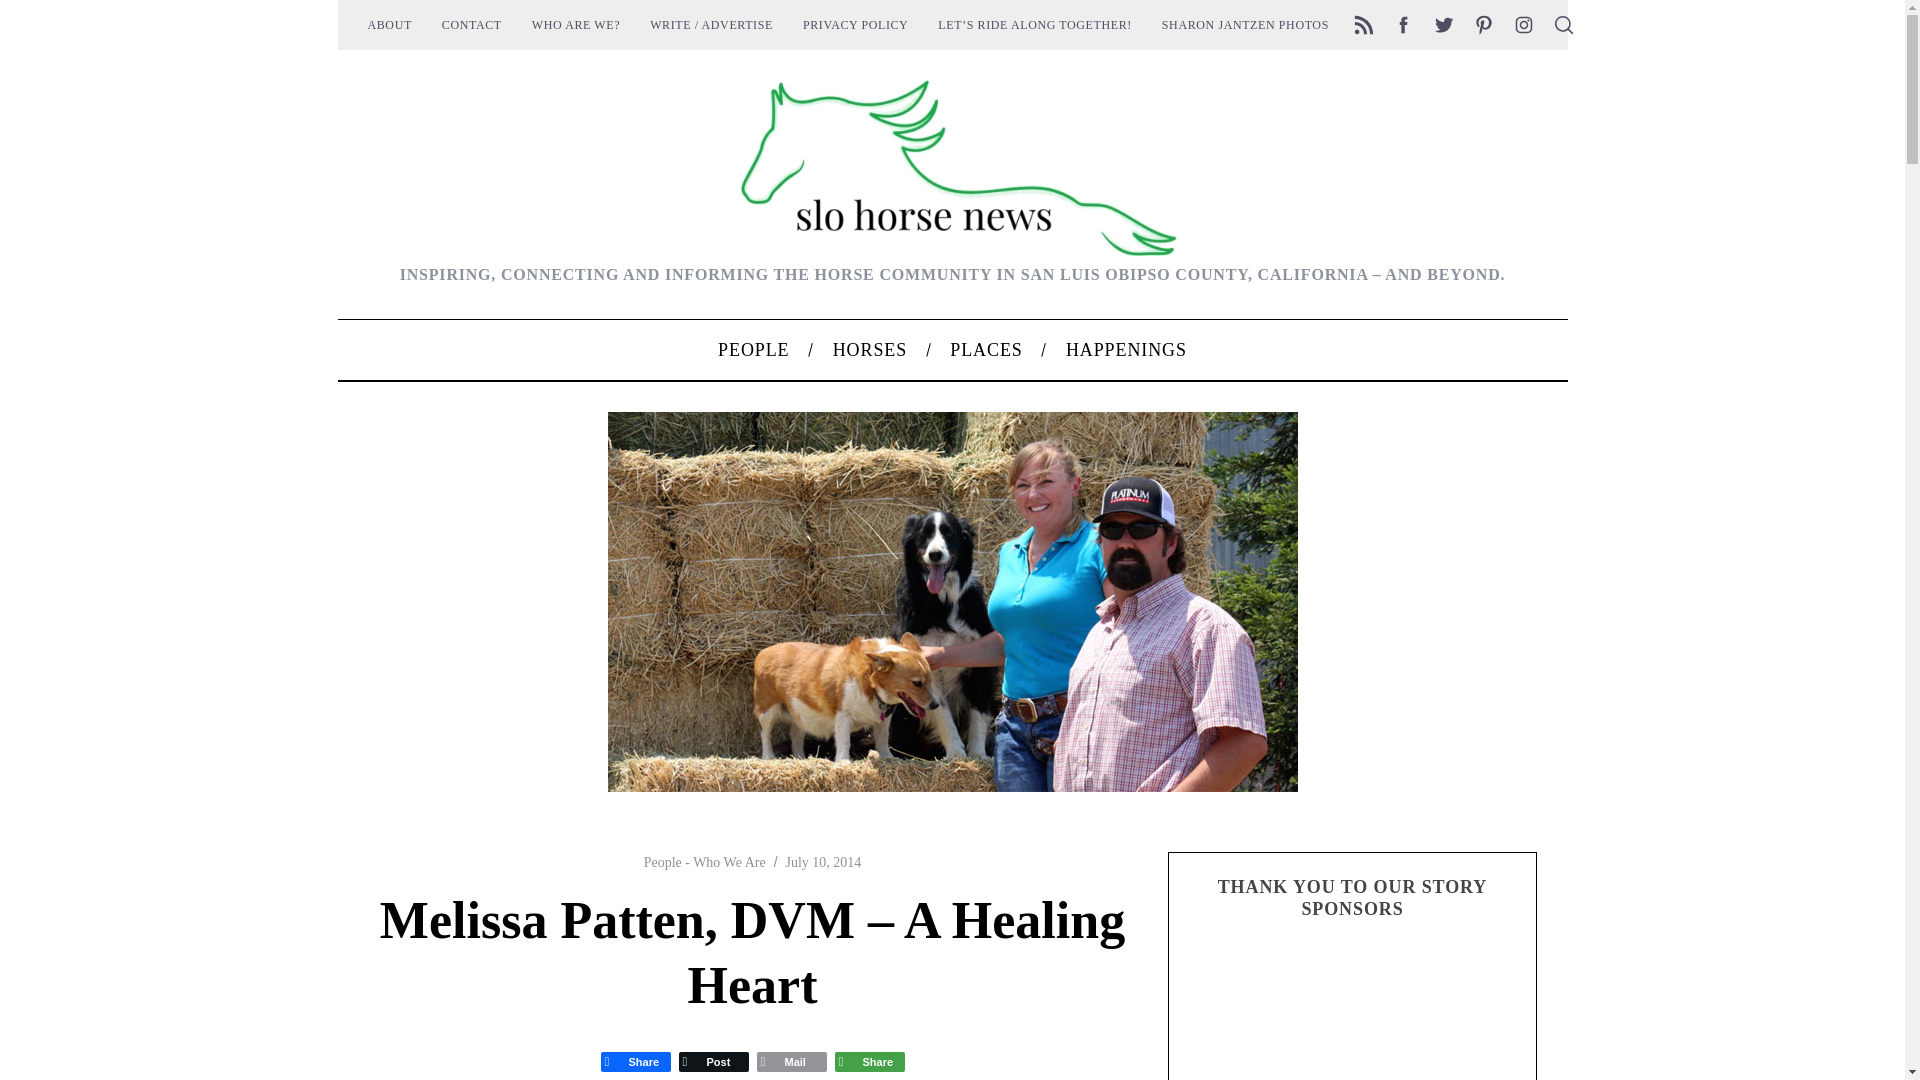 Image resolution: width=1920 pixels, height=1080 pixels. I want to click on PLACES, so click(986, 350).